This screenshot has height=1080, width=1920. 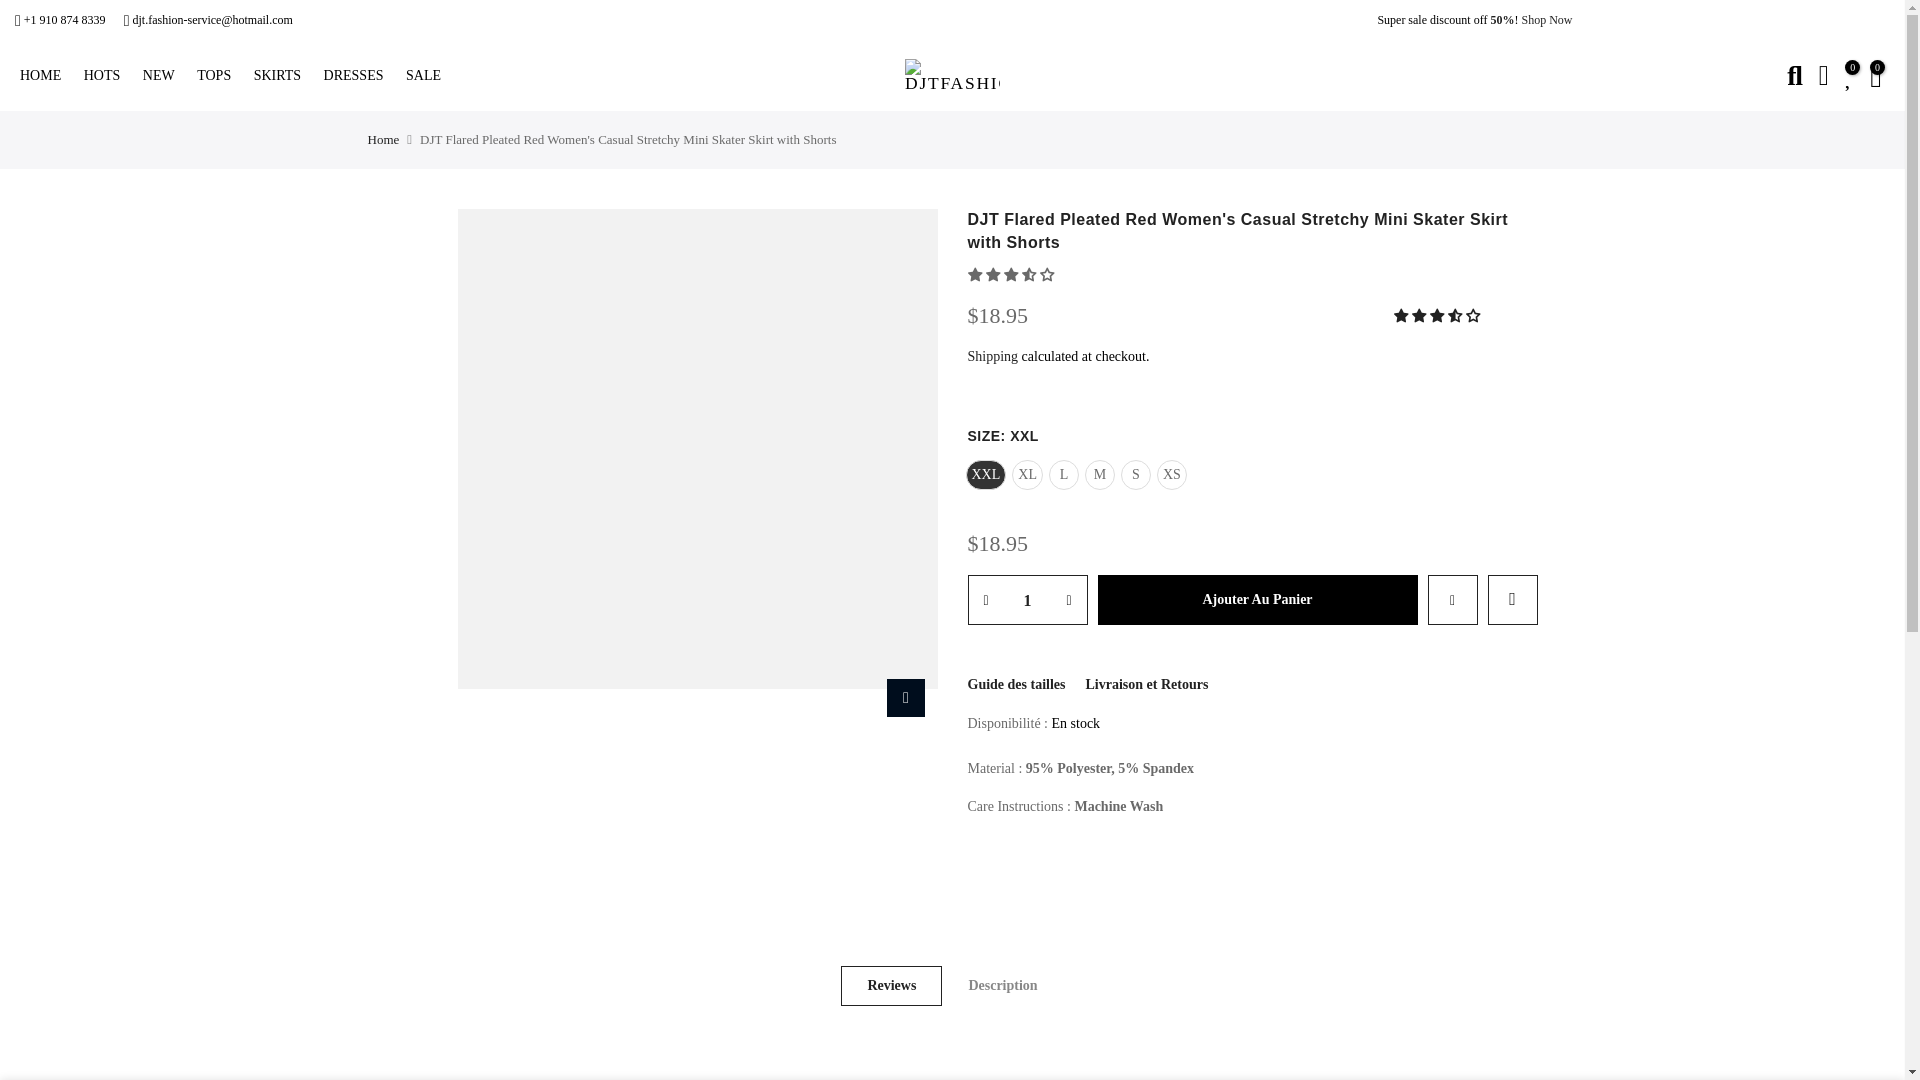 What do you see at coordinates (891, 985) in the screenshot?
I see `Reviews` at bounding box center [891, 985].